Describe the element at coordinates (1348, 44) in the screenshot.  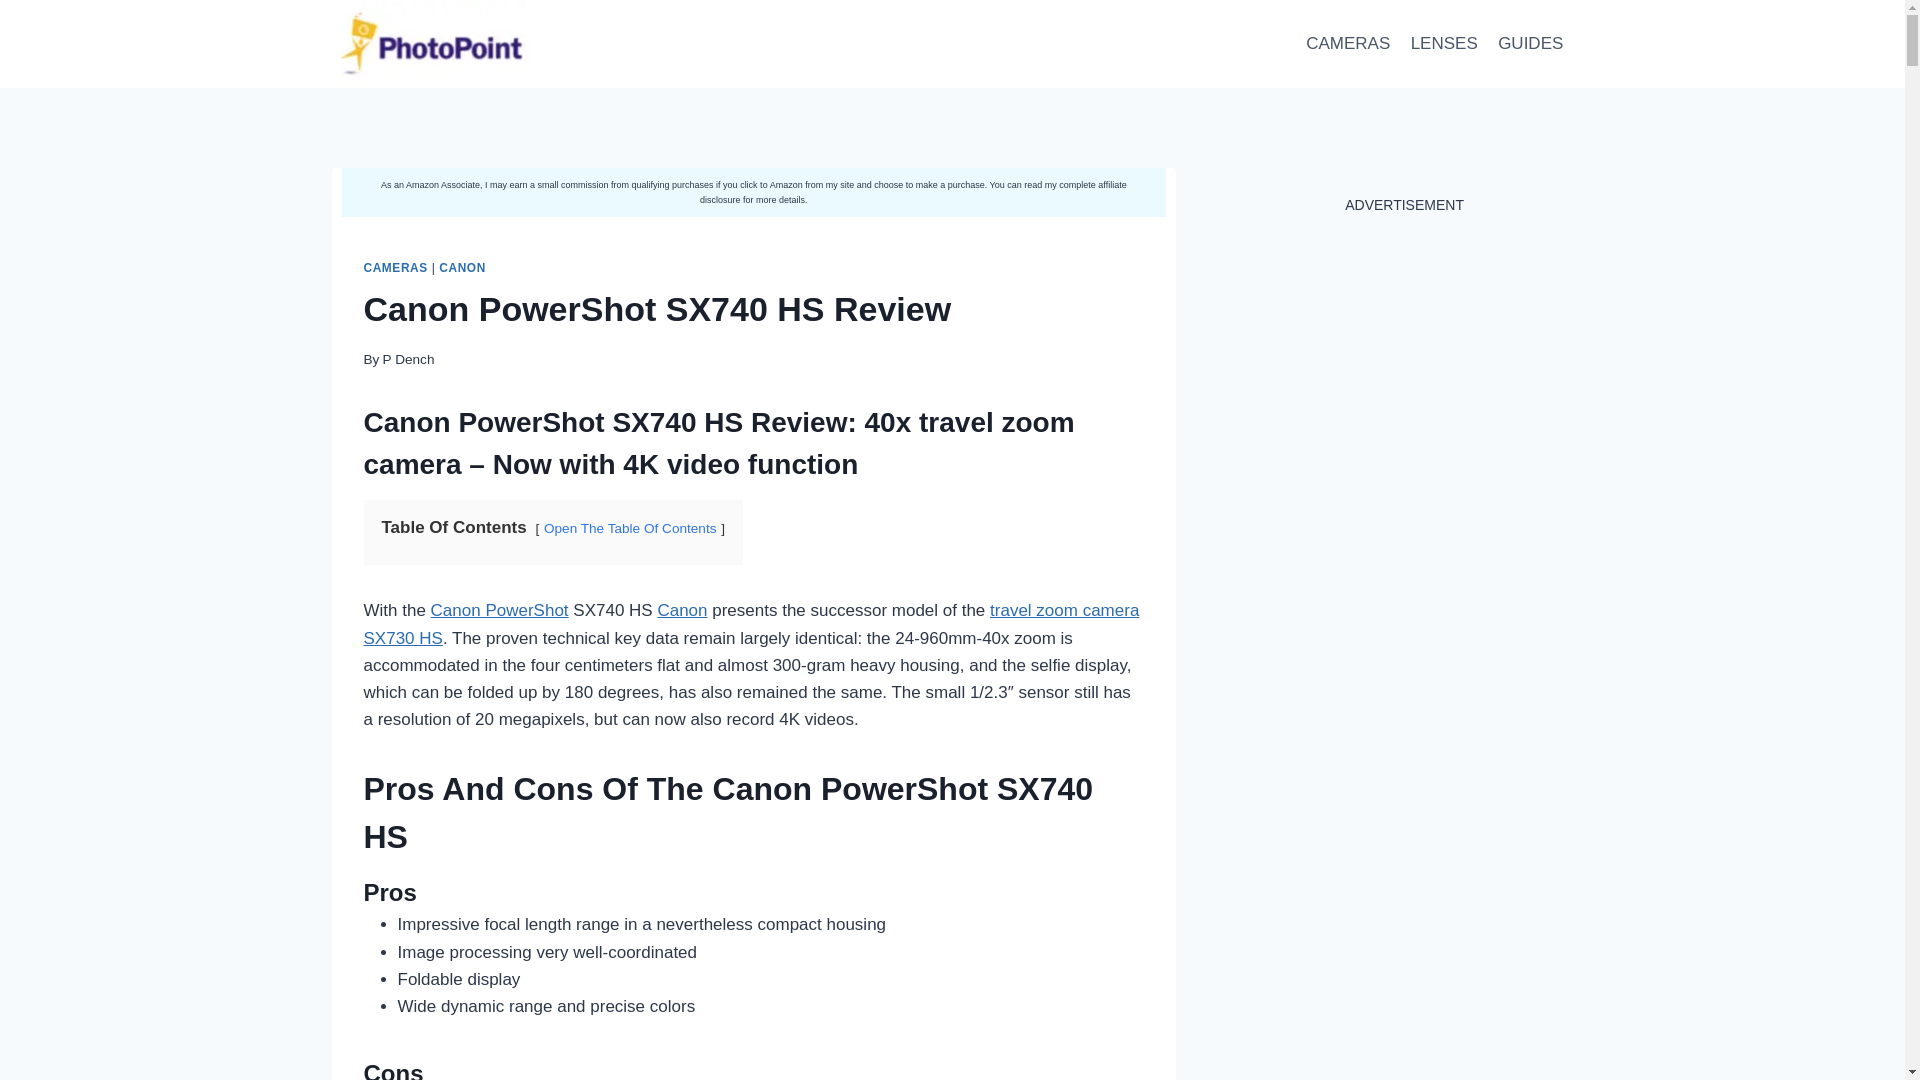
I see `CAMERAS` at that location.